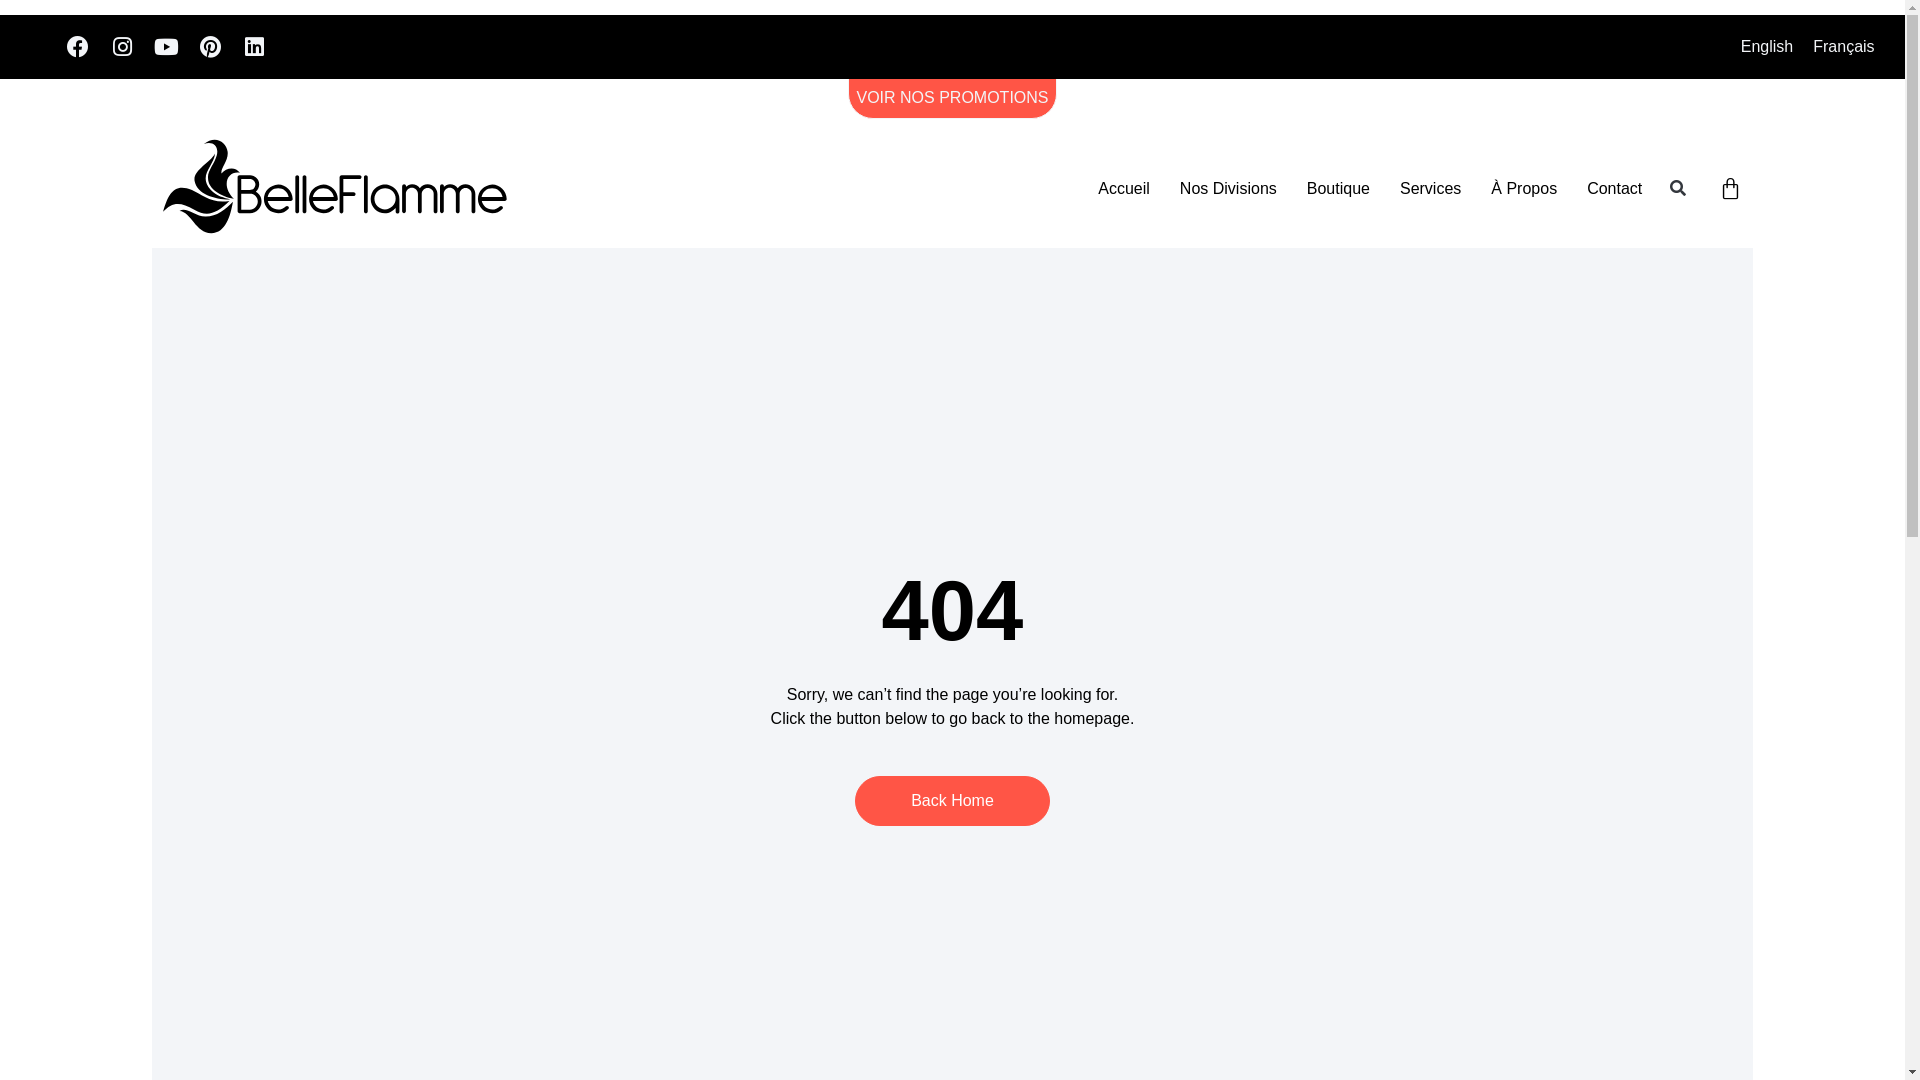  What do you see at coordinates (1430, 189) in the screenshot?
I see `Services` at bounding box center [1430, 189].